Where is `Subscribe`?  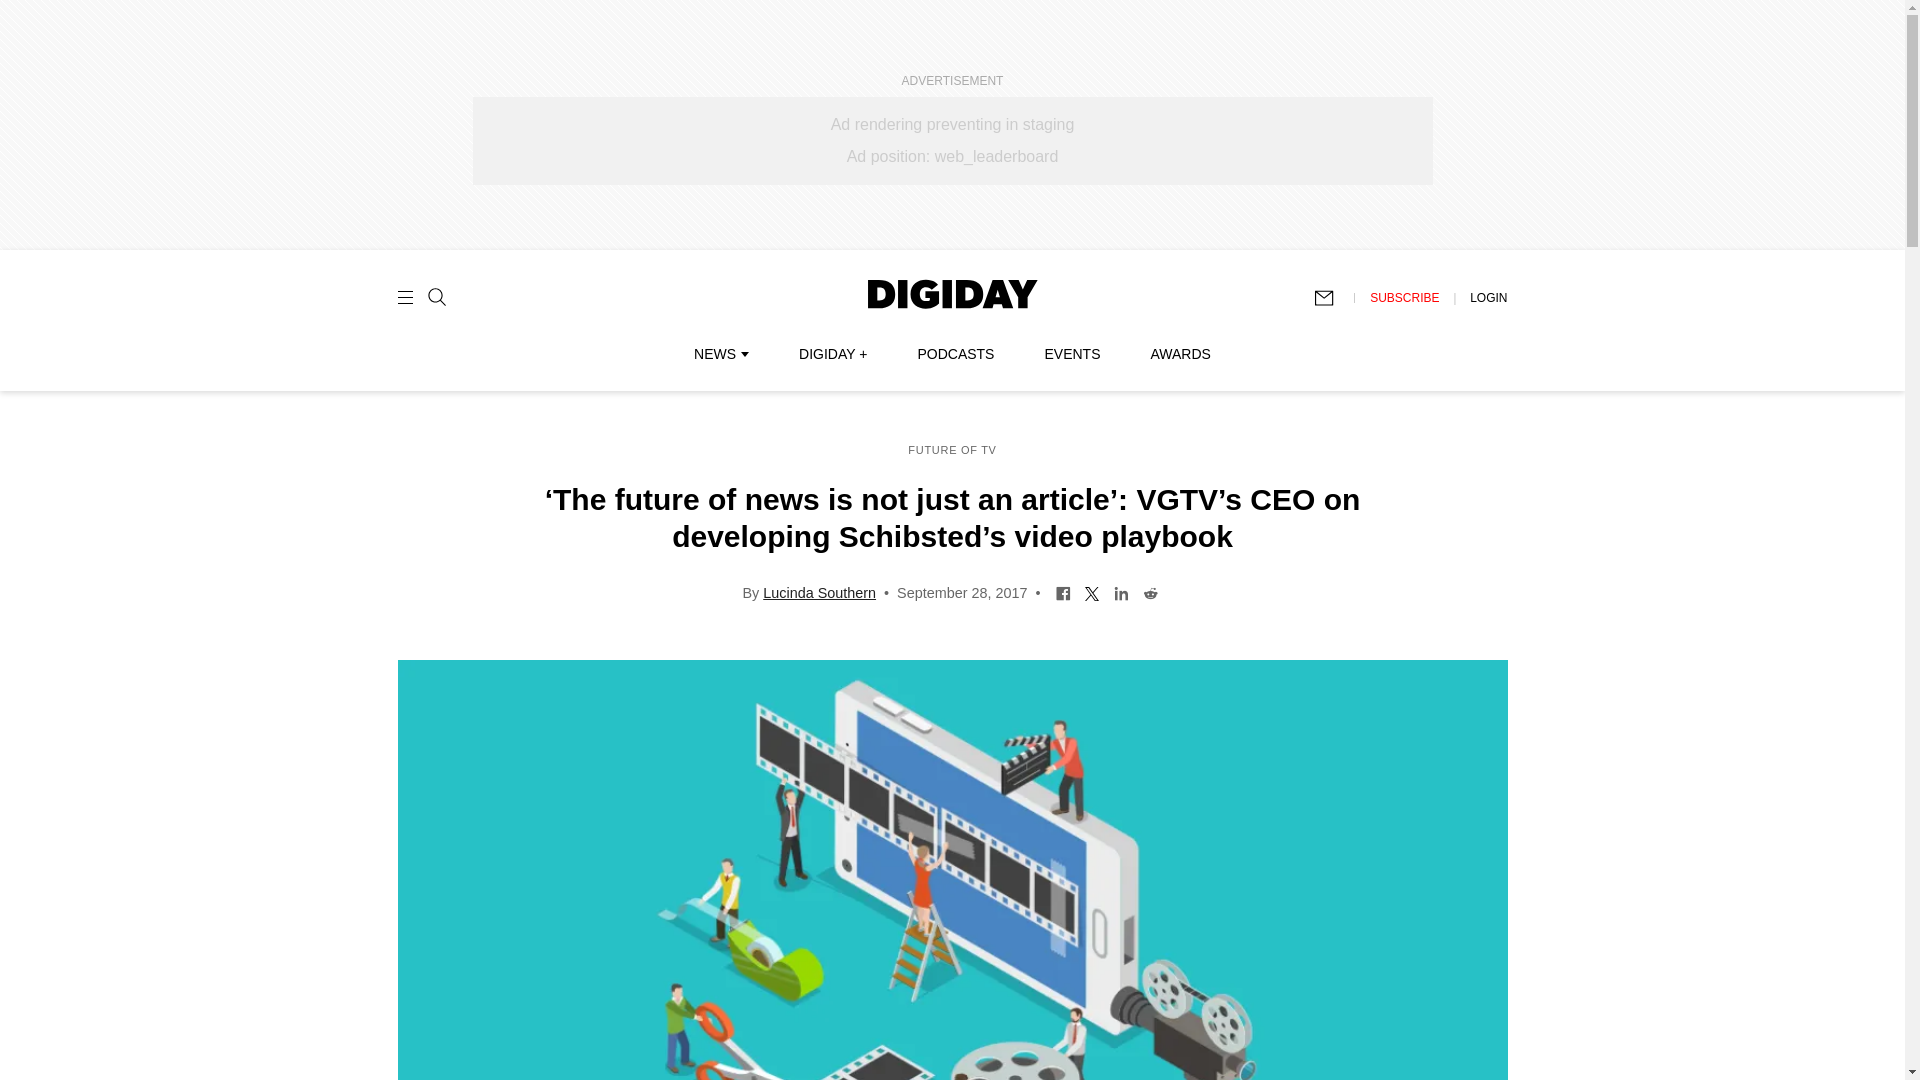 Subscribe is located at coordinates (1333, 298).